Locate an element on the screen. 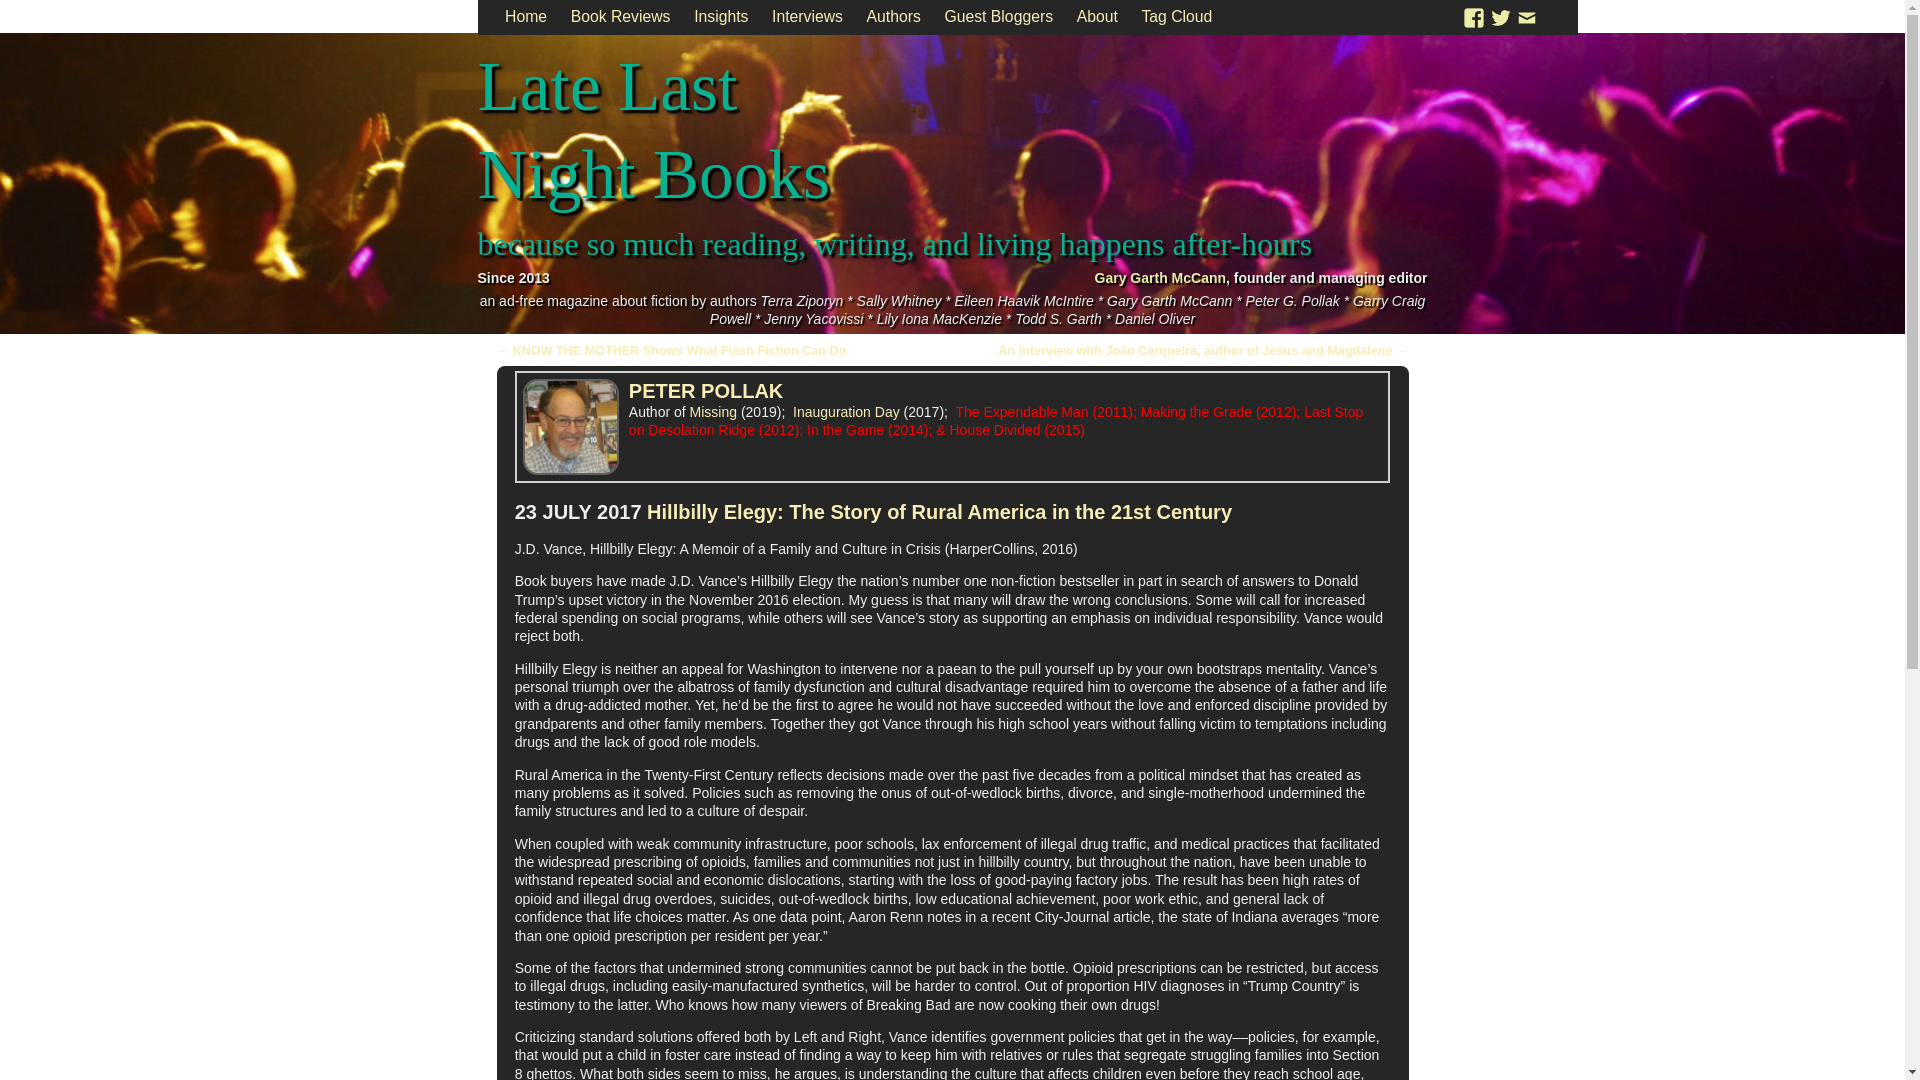 Image resolution: width=1920 pixels, height=1080 pixels. Gary Garth McCann is located at coordinates (1160, 278).